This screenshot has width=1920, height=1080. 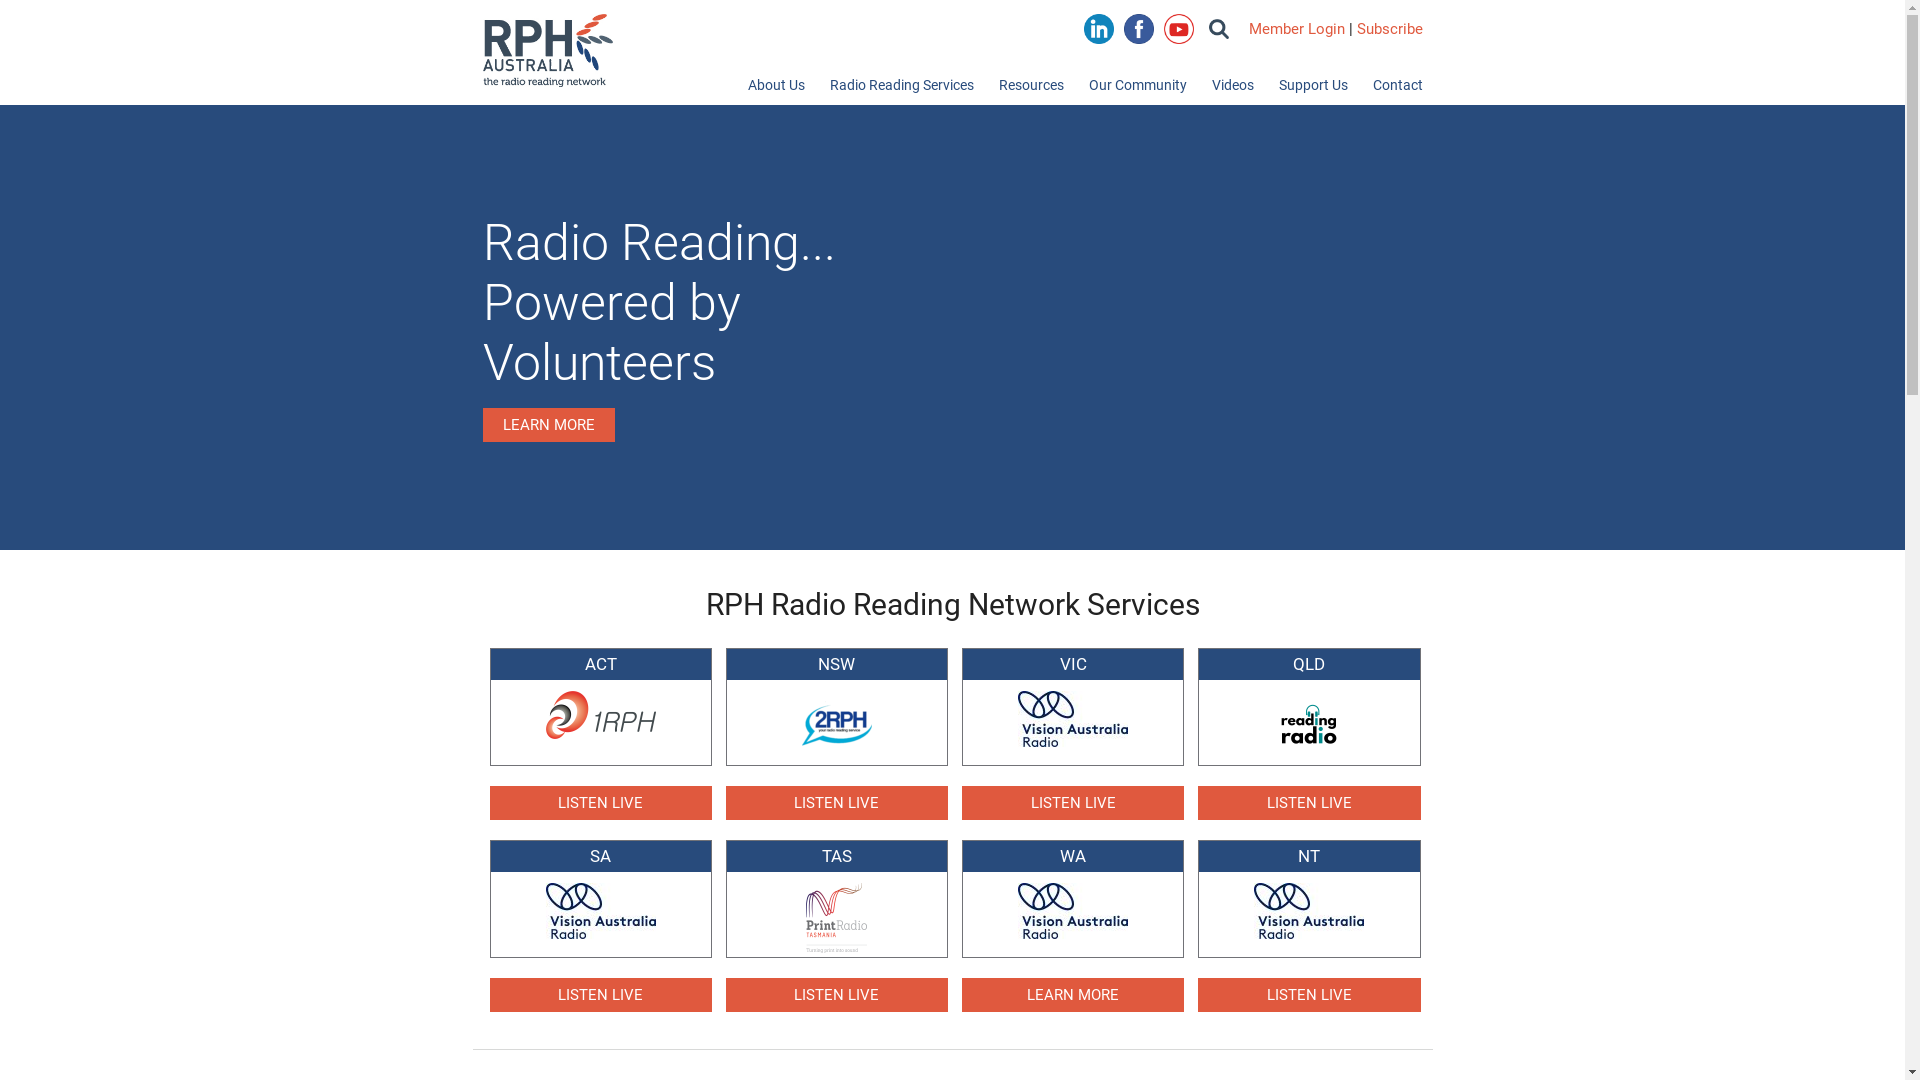 What do you see at coordinates (1073, 890) in the screenshot?
I see `WA` at bounding box center [1073, 890].